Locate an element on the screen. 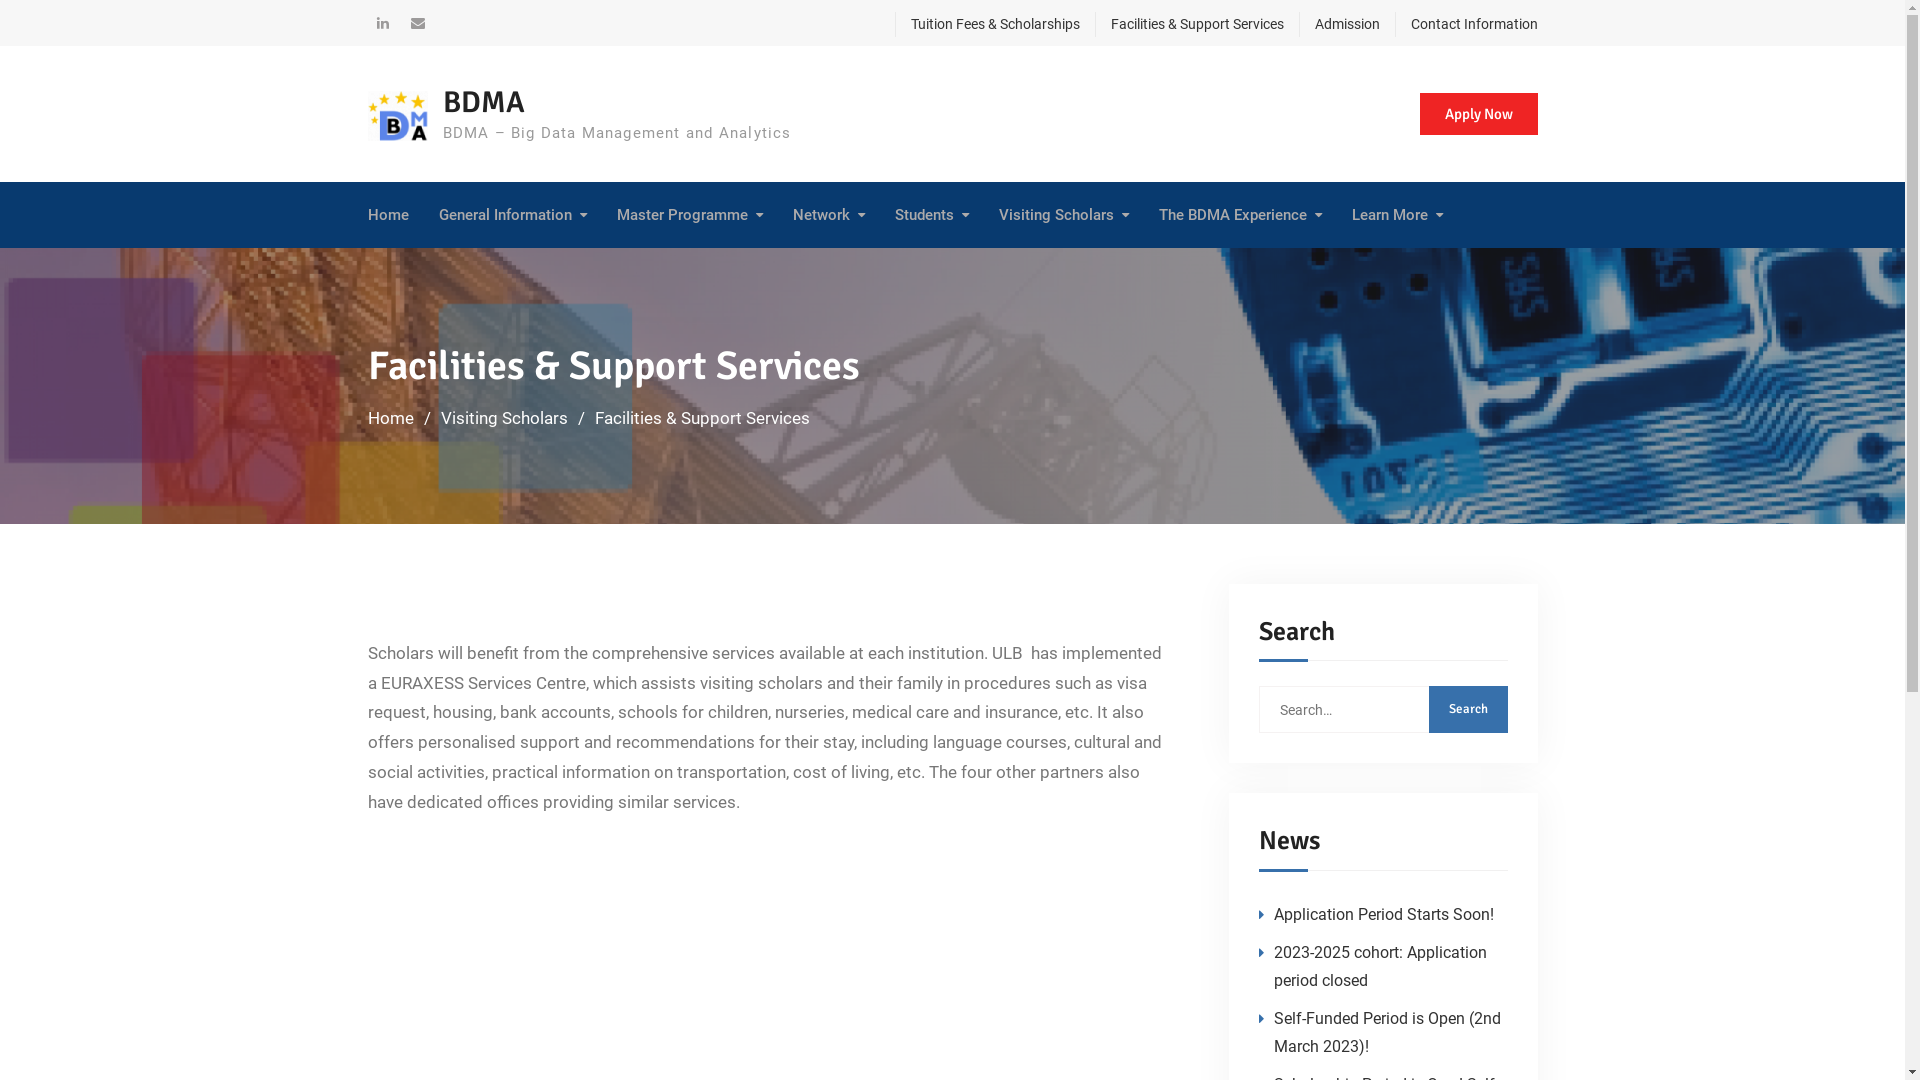  Facilities & Support Services is located at coordinates (1096, 282).